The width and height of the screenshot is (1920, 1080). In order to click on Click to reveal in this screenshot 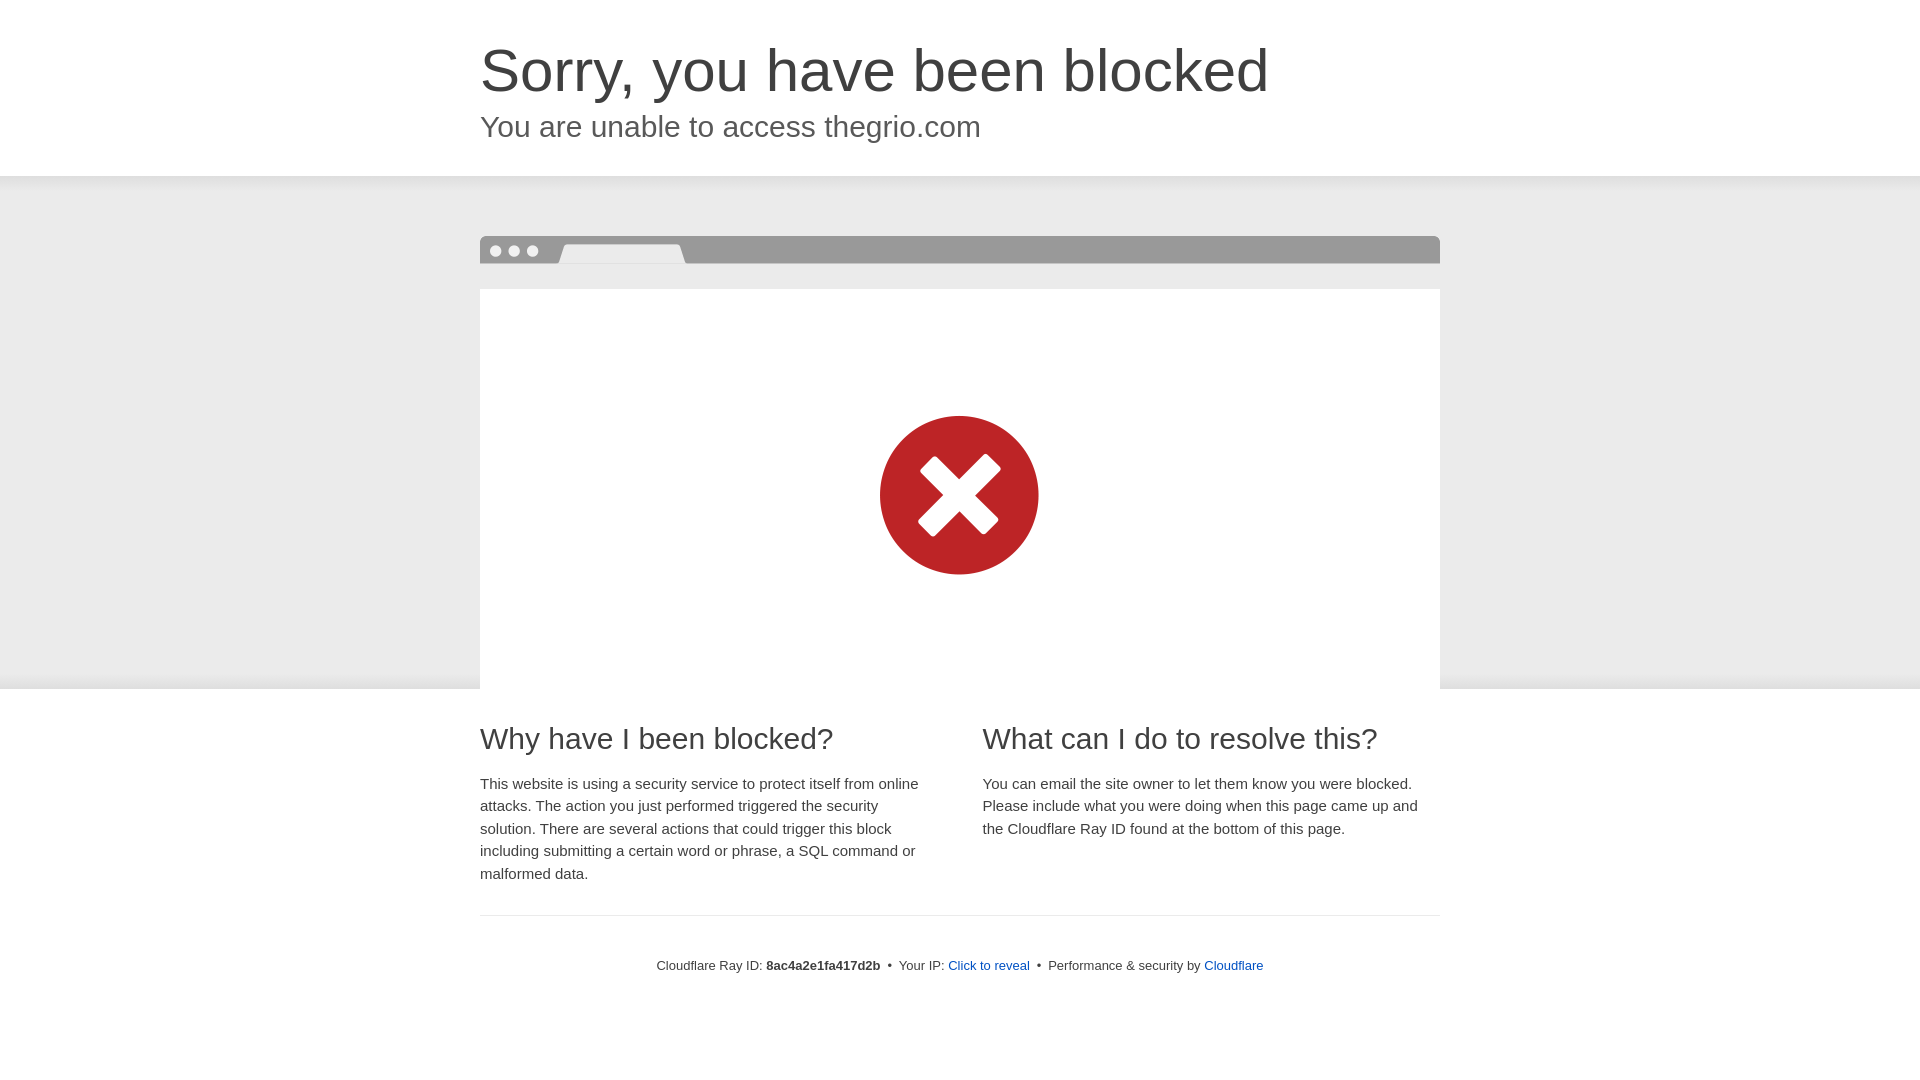, I will do `click(988, 966)`.